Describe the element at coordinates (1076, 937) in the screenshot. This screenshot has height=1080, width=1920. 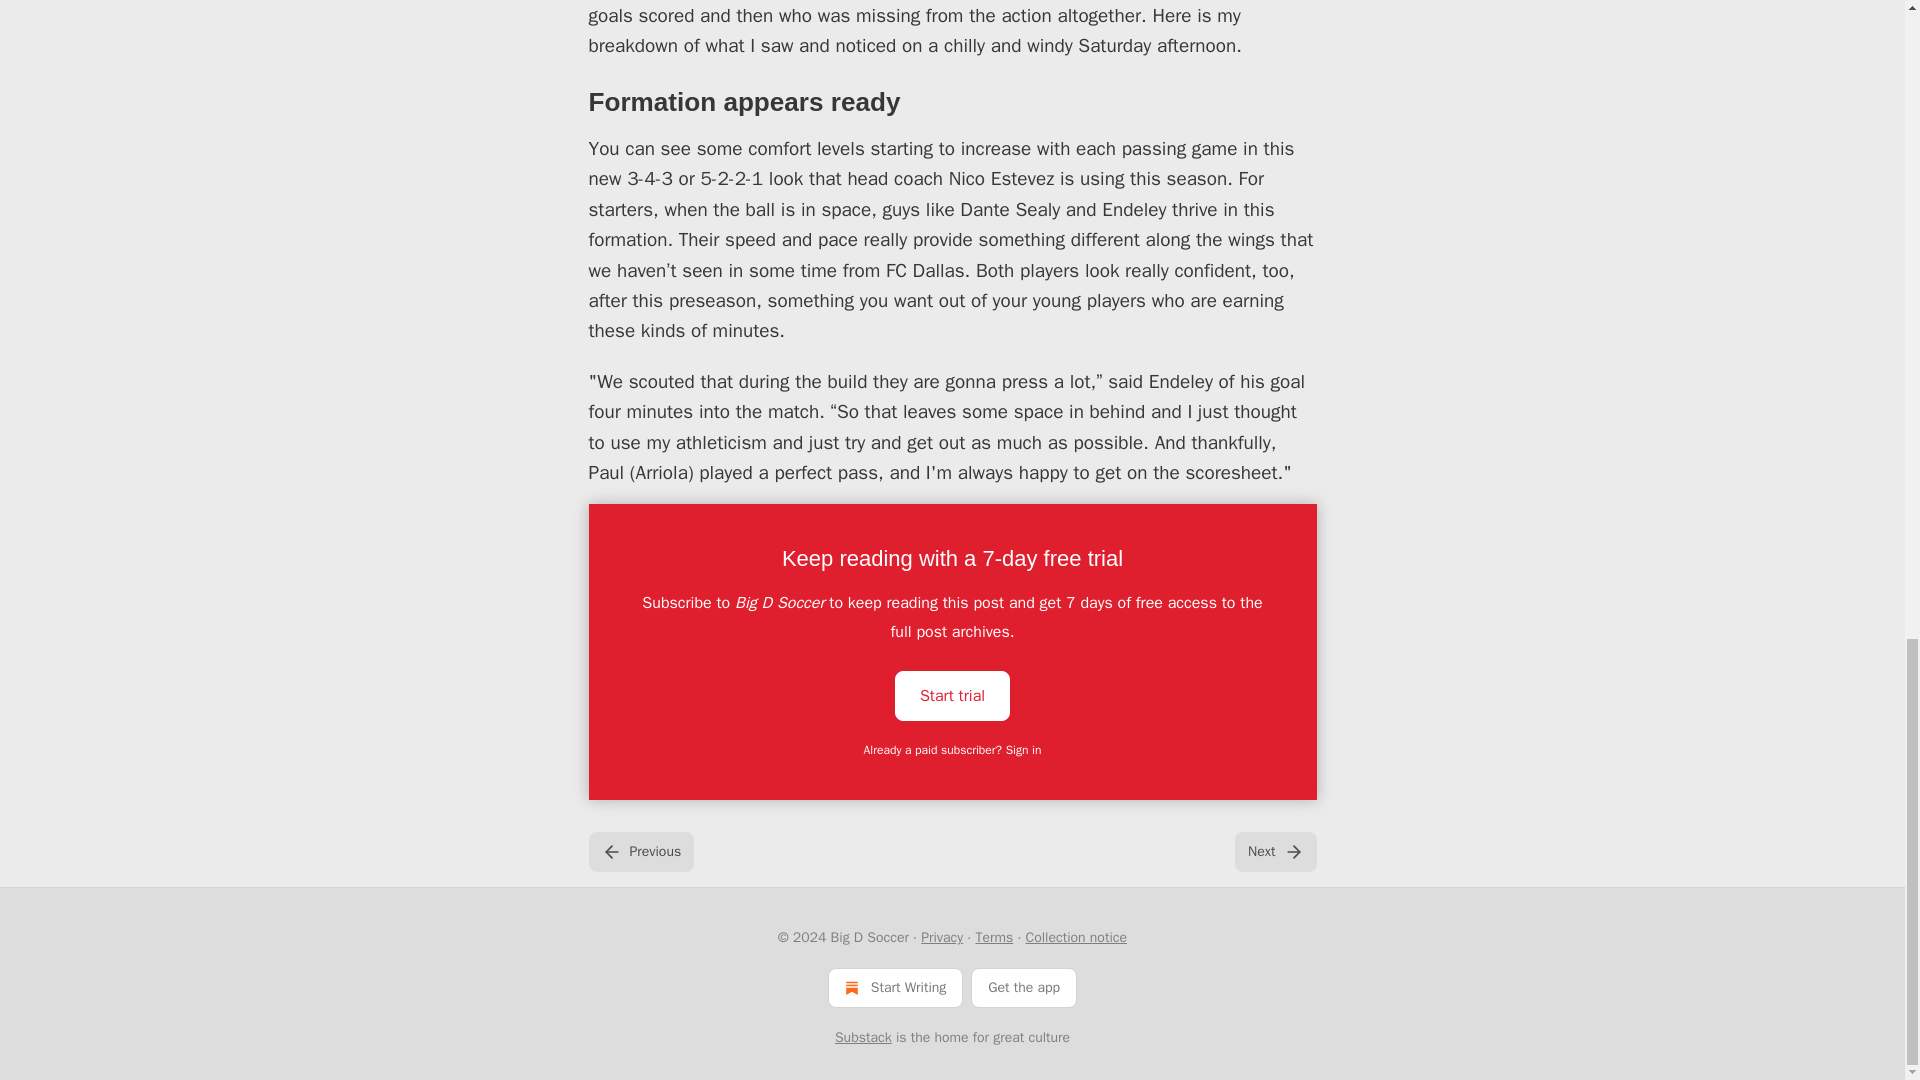
I see `Collection notice` at that location.